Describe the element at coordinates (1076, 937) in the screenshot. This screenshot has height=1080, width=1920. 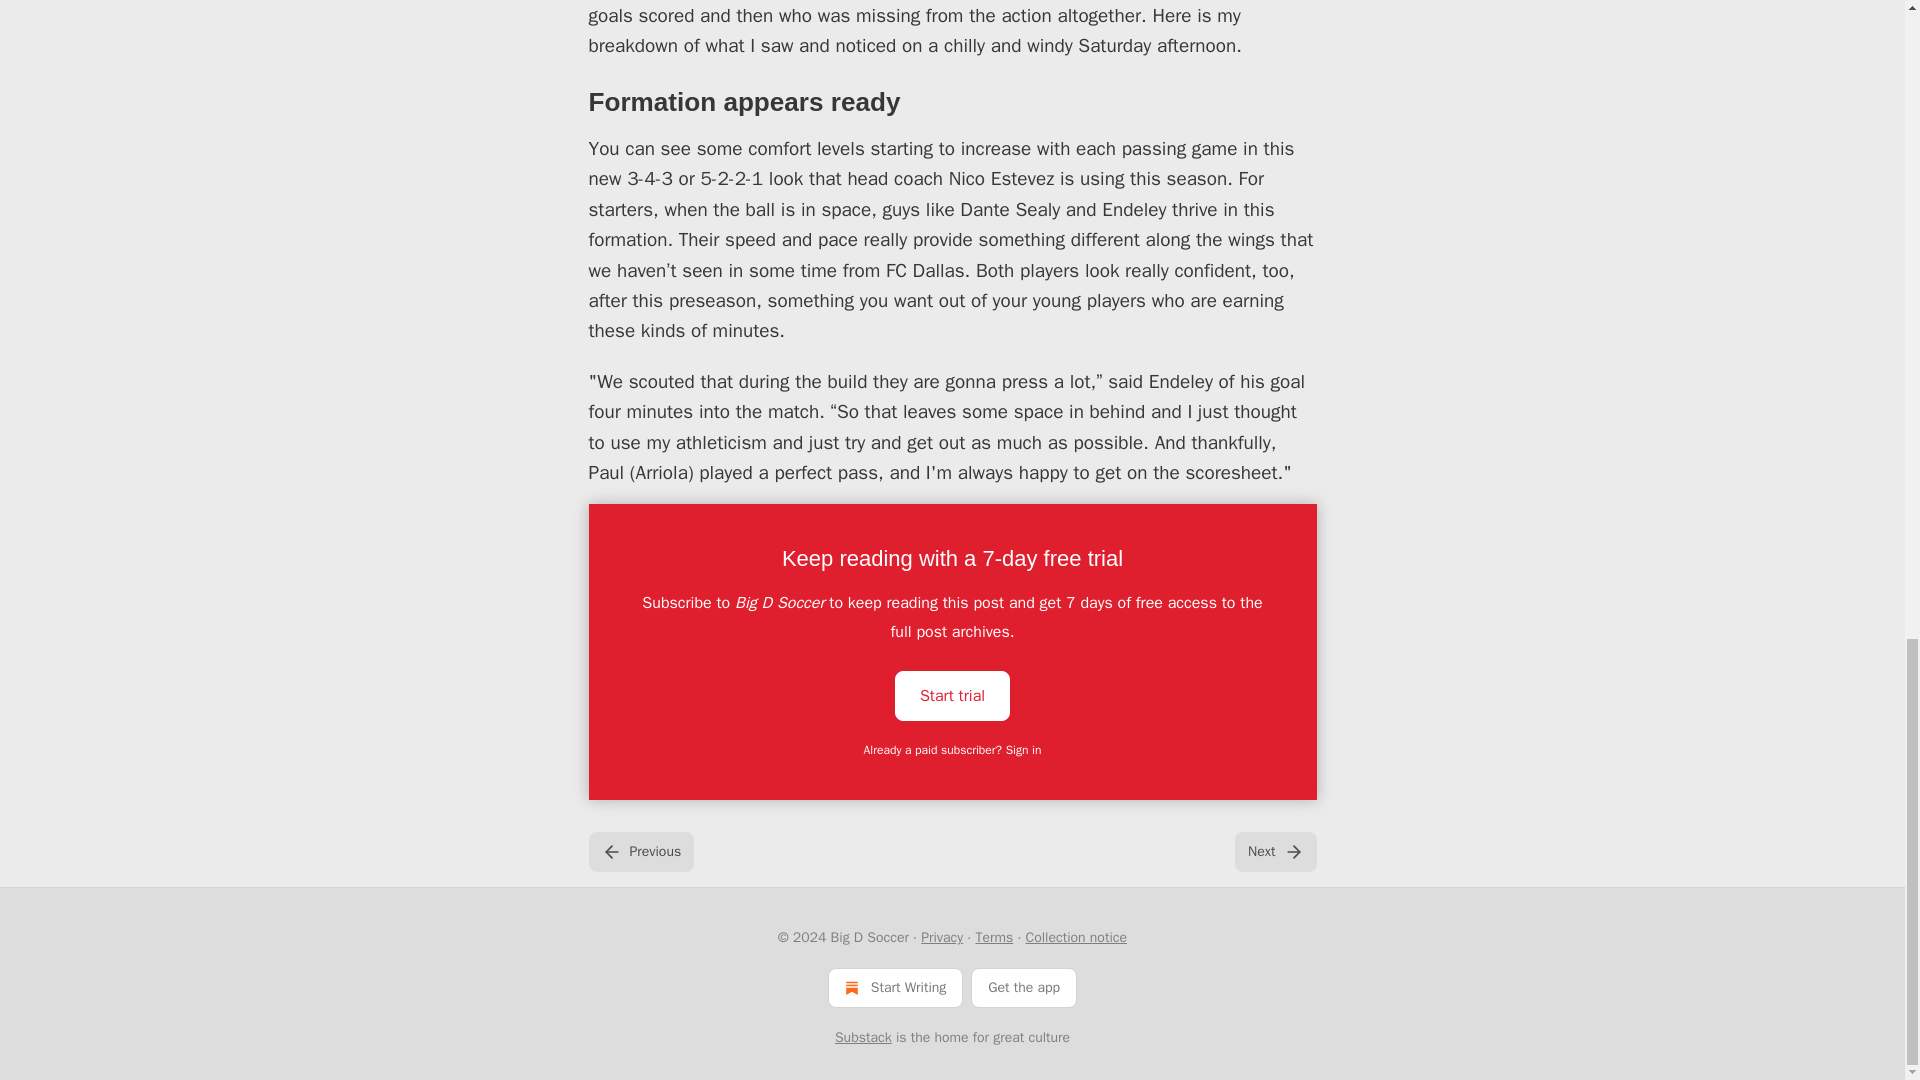
I see `Collection notice` at that location.